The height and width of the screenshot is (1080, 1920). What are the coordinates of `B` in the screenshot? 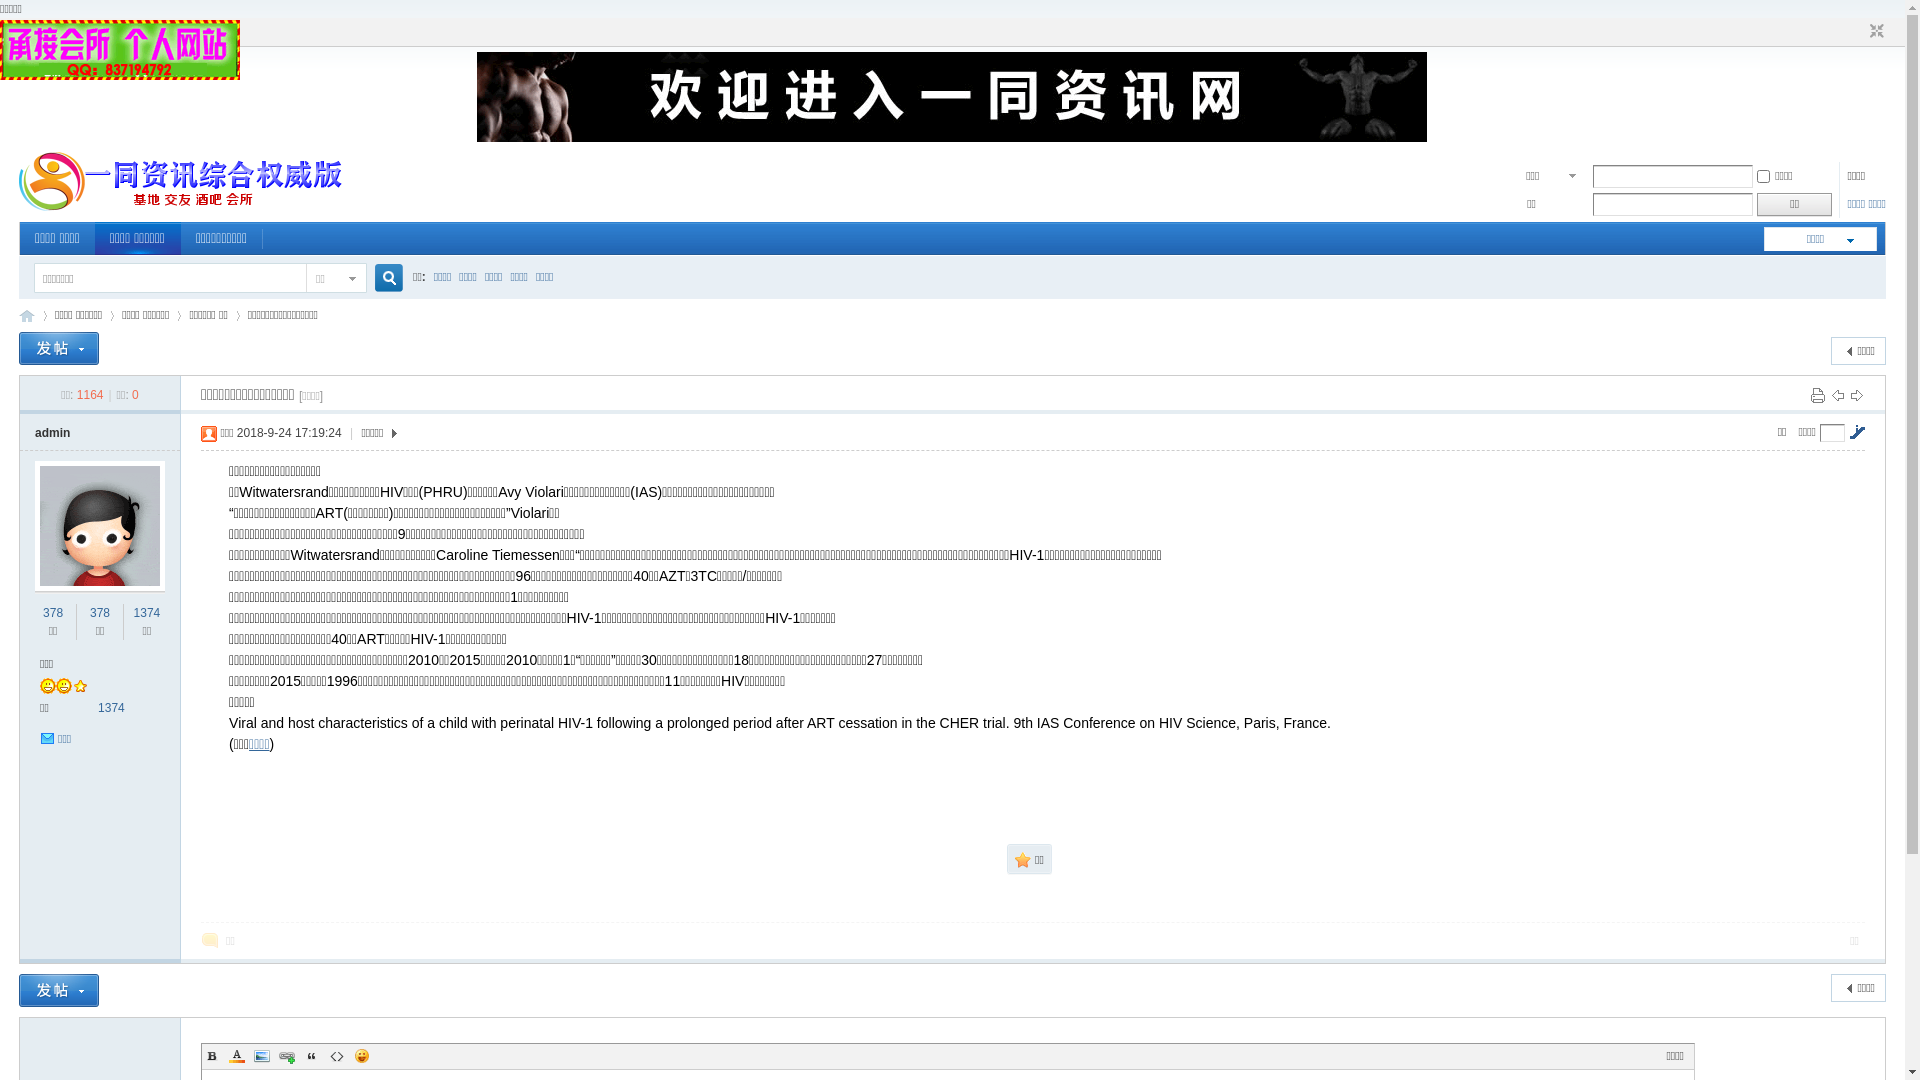 It's located at (212, 1056).